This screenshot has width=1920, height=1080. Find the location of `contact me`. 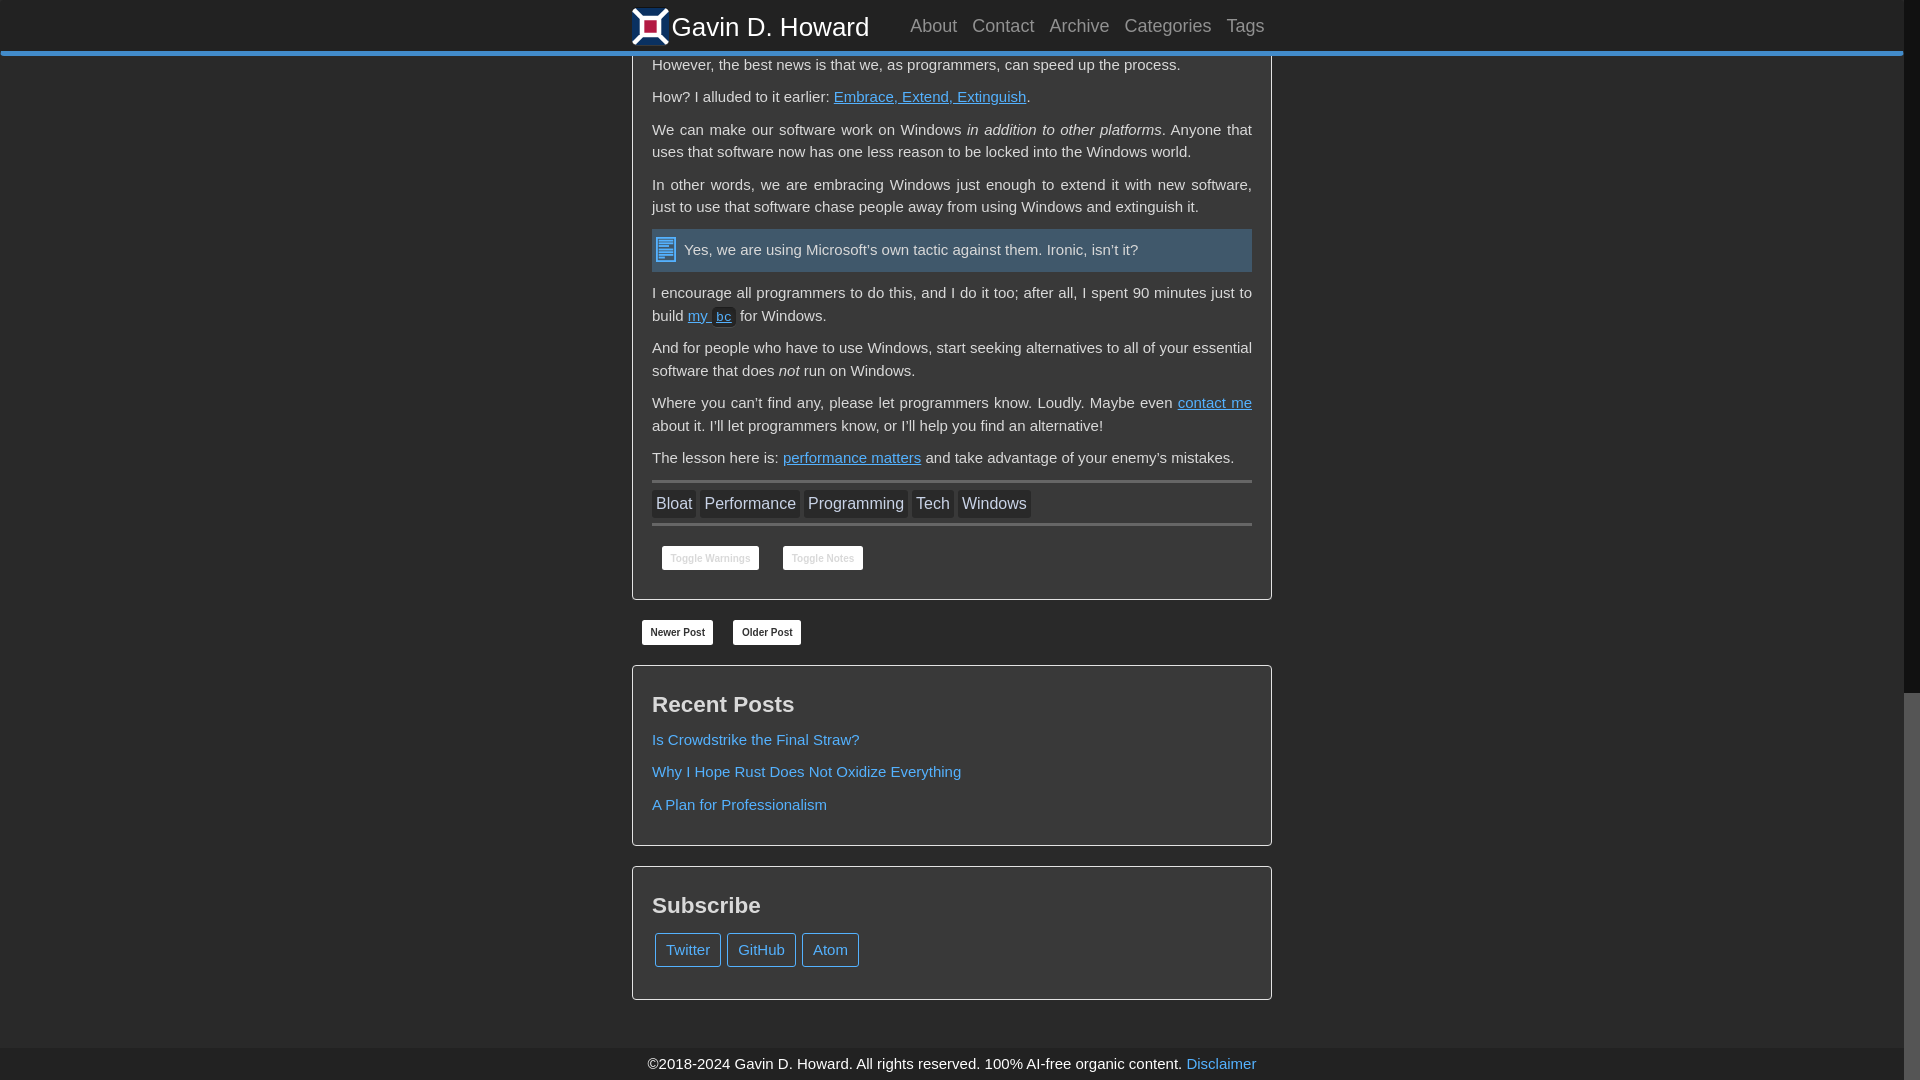

contact me is located at coordinates (1214, 402).